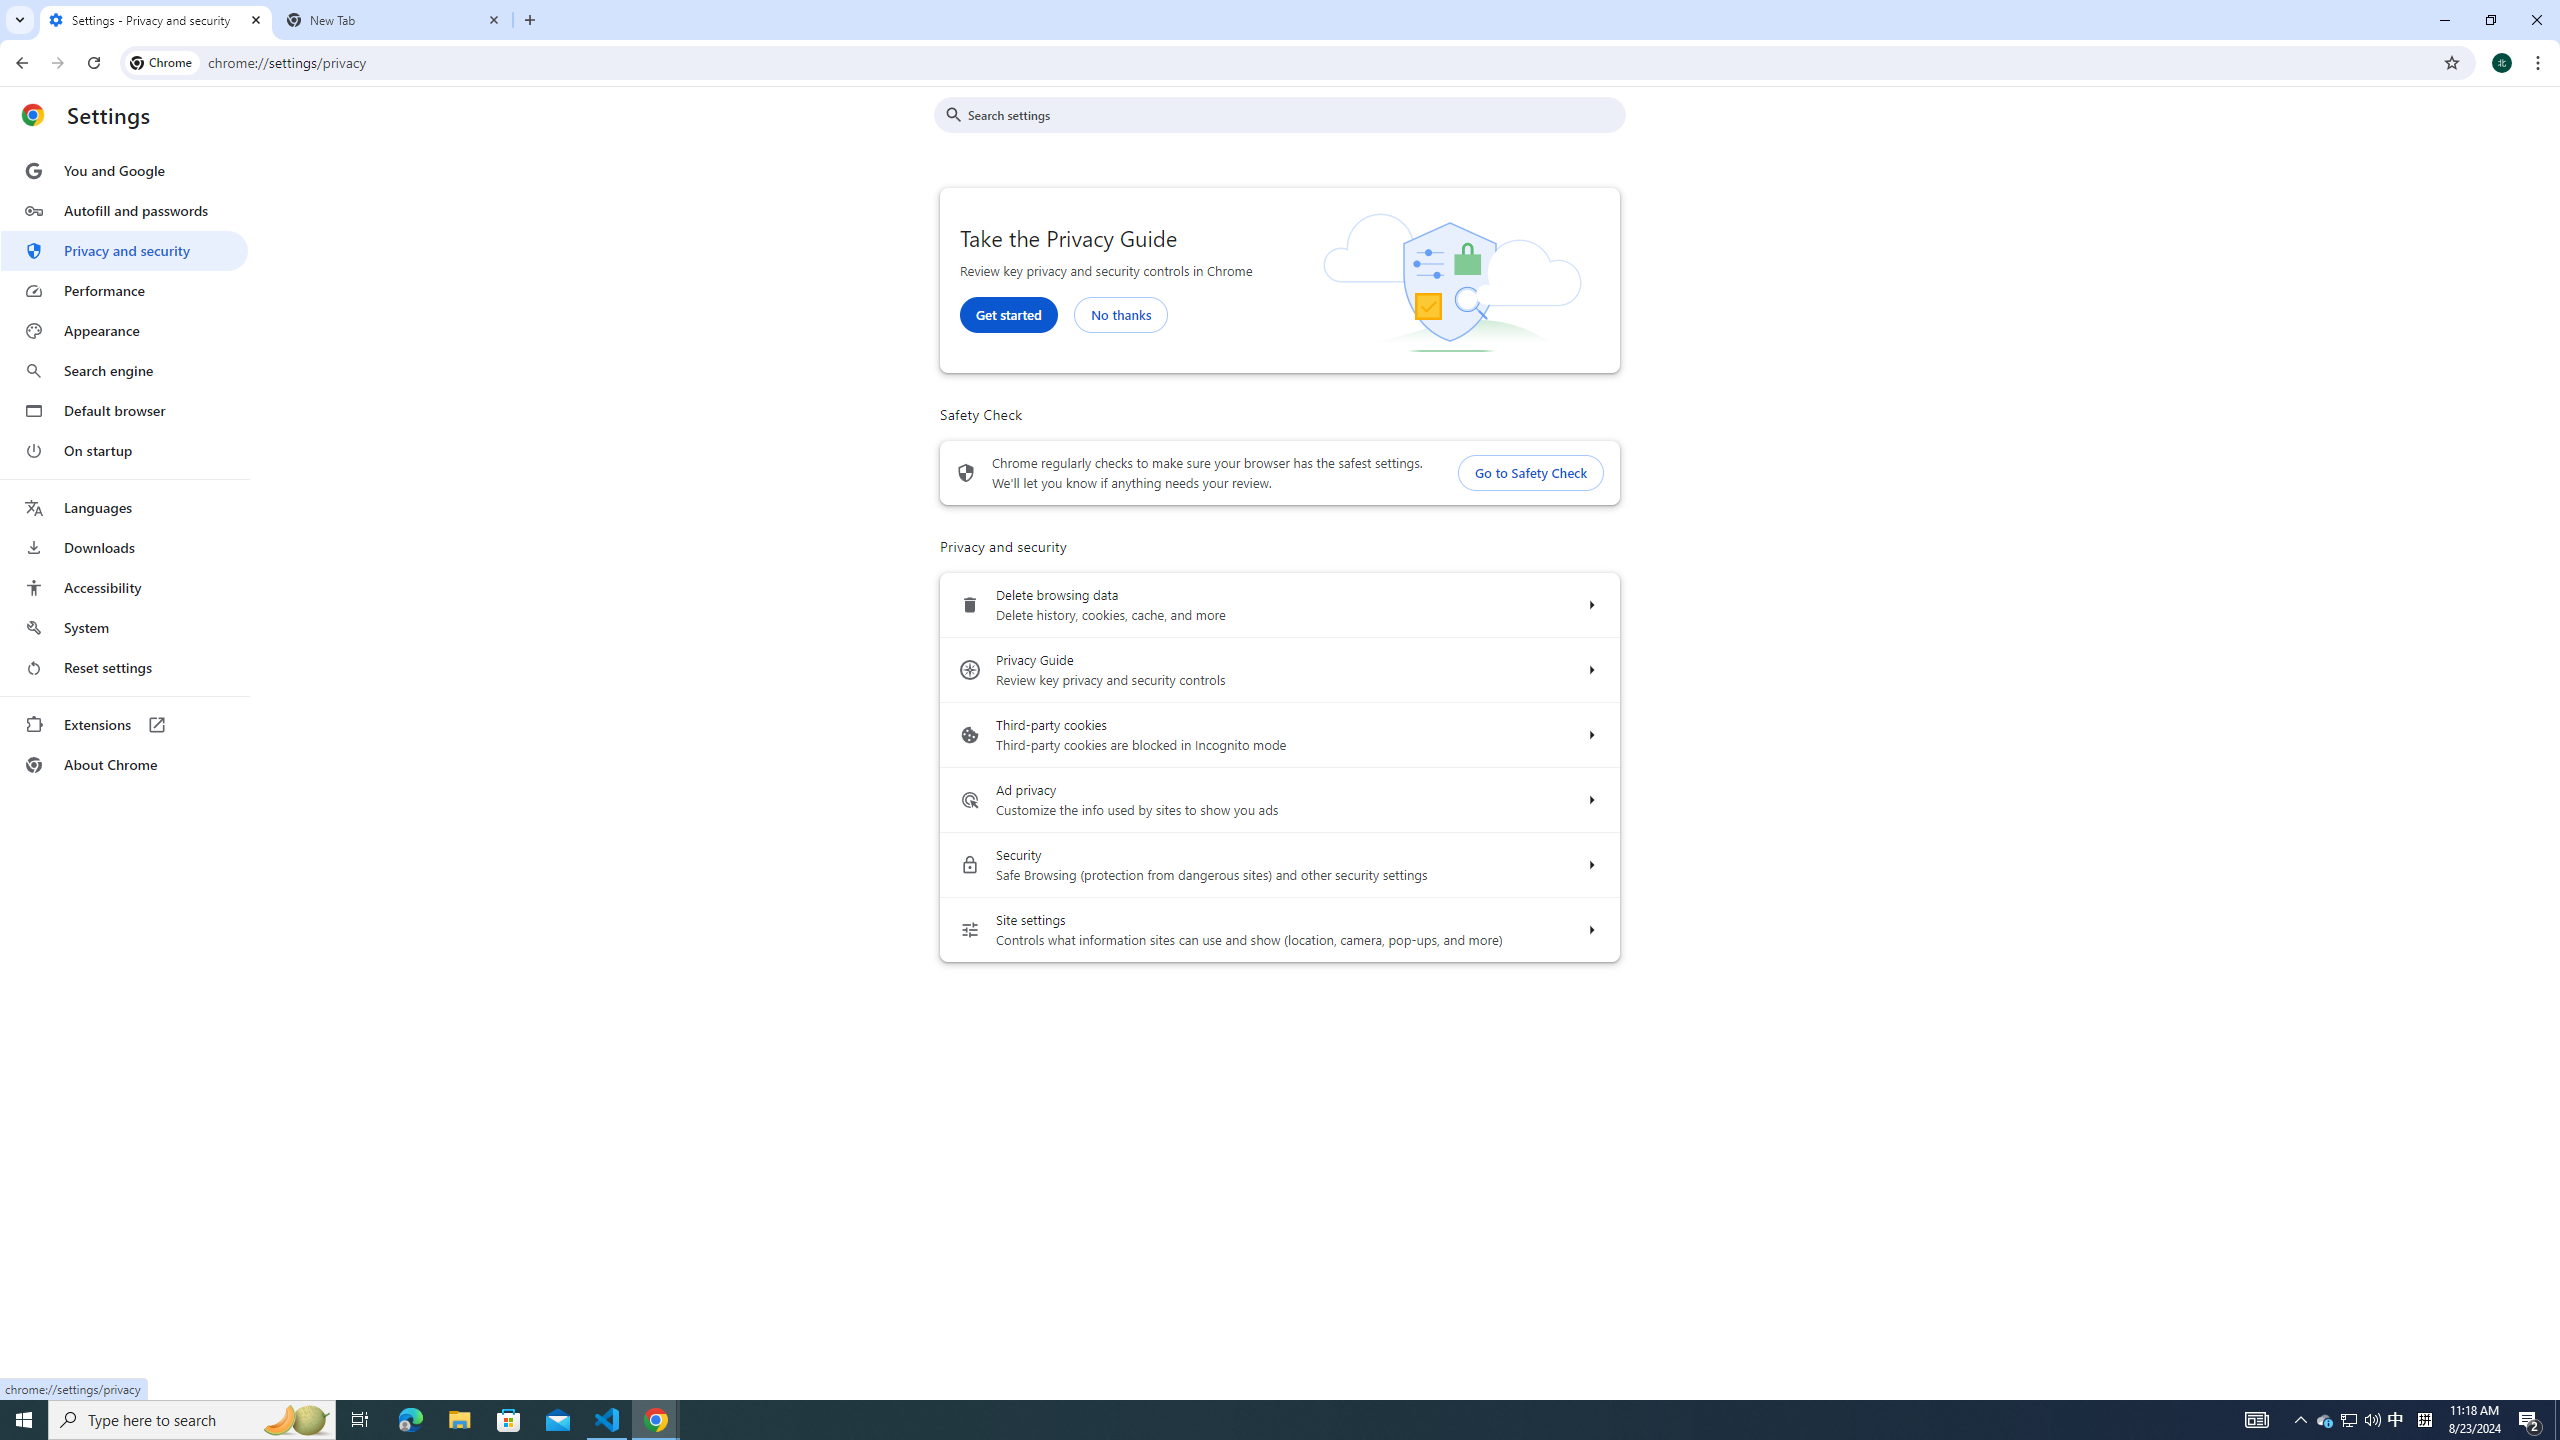  I want to click on Autofill and passwords, so click(124, 210).